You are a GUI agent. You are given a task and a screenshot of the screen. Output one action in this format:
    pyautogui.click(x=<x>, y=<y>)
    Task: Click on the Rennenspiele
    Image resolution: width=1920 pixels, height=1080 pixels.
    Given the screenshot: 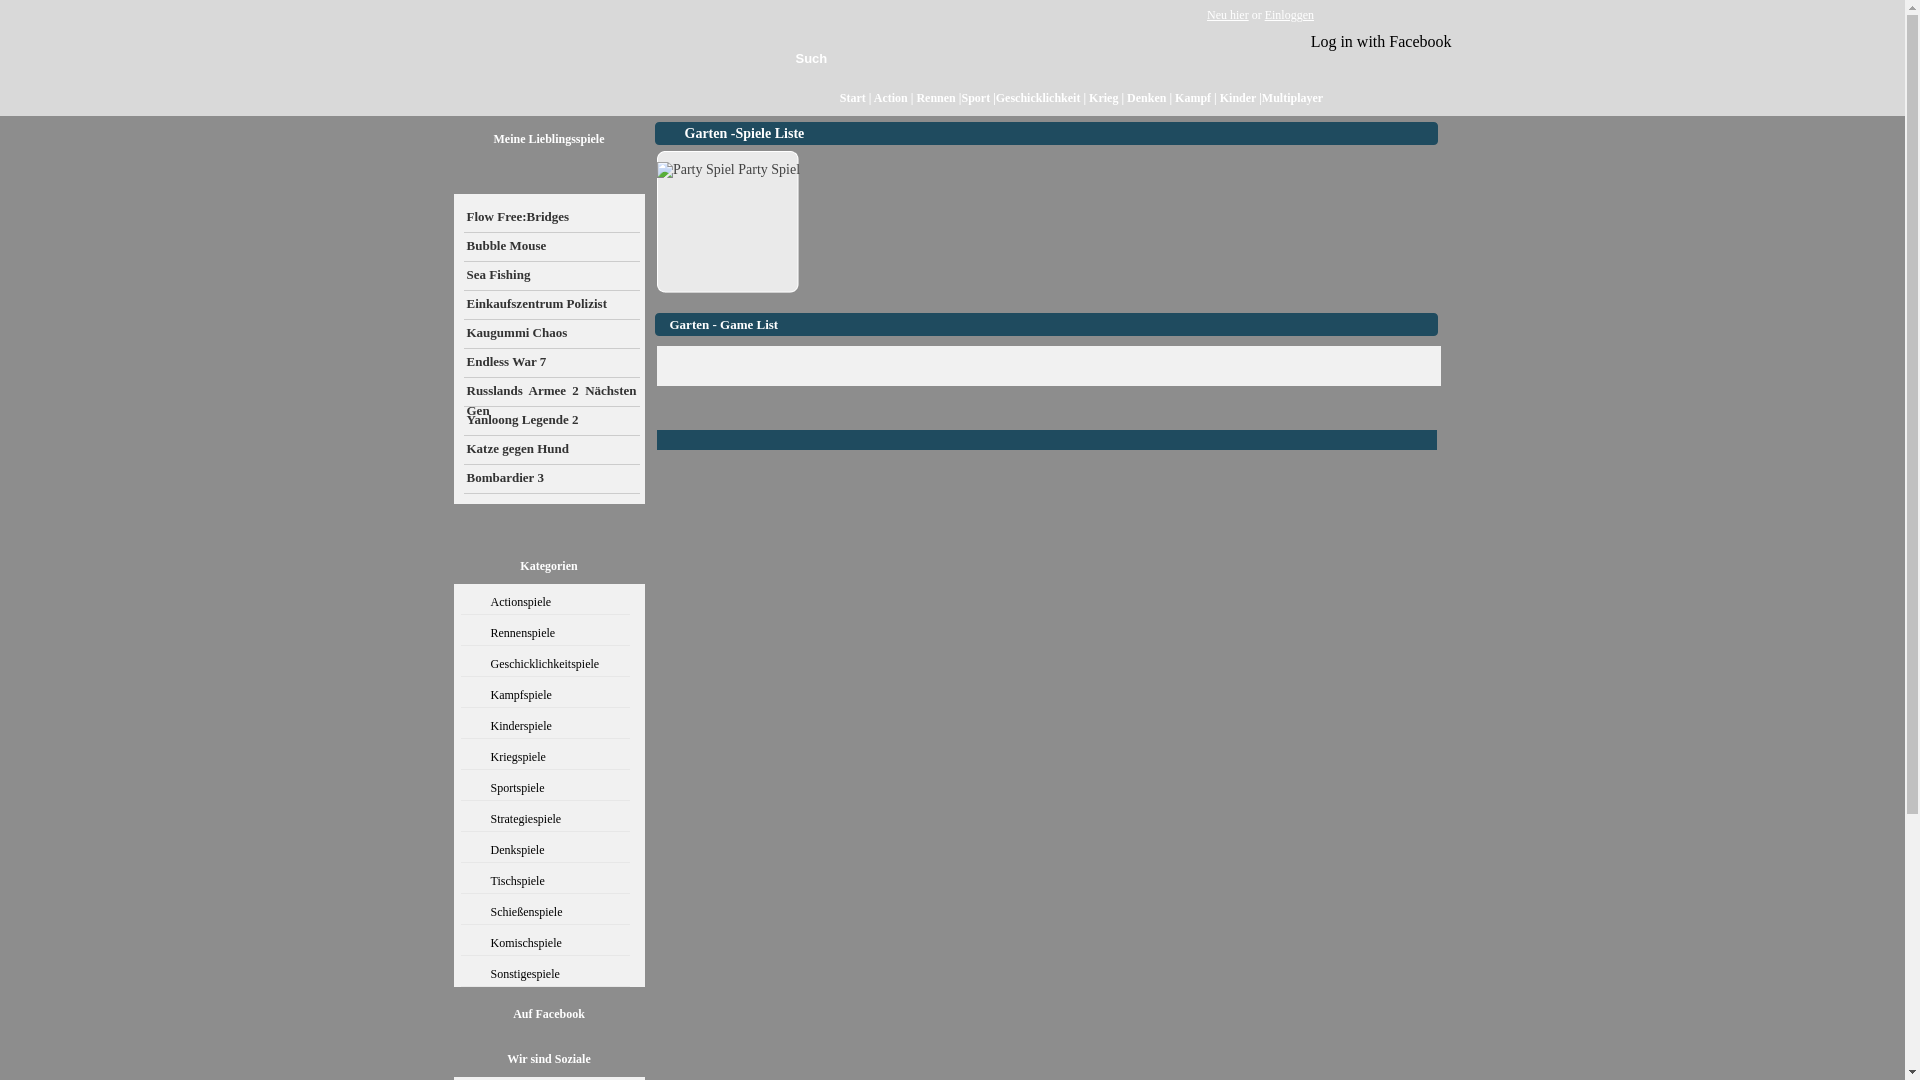 What is the action you would take?
    pyautogui.click(x=544, y=636)
    